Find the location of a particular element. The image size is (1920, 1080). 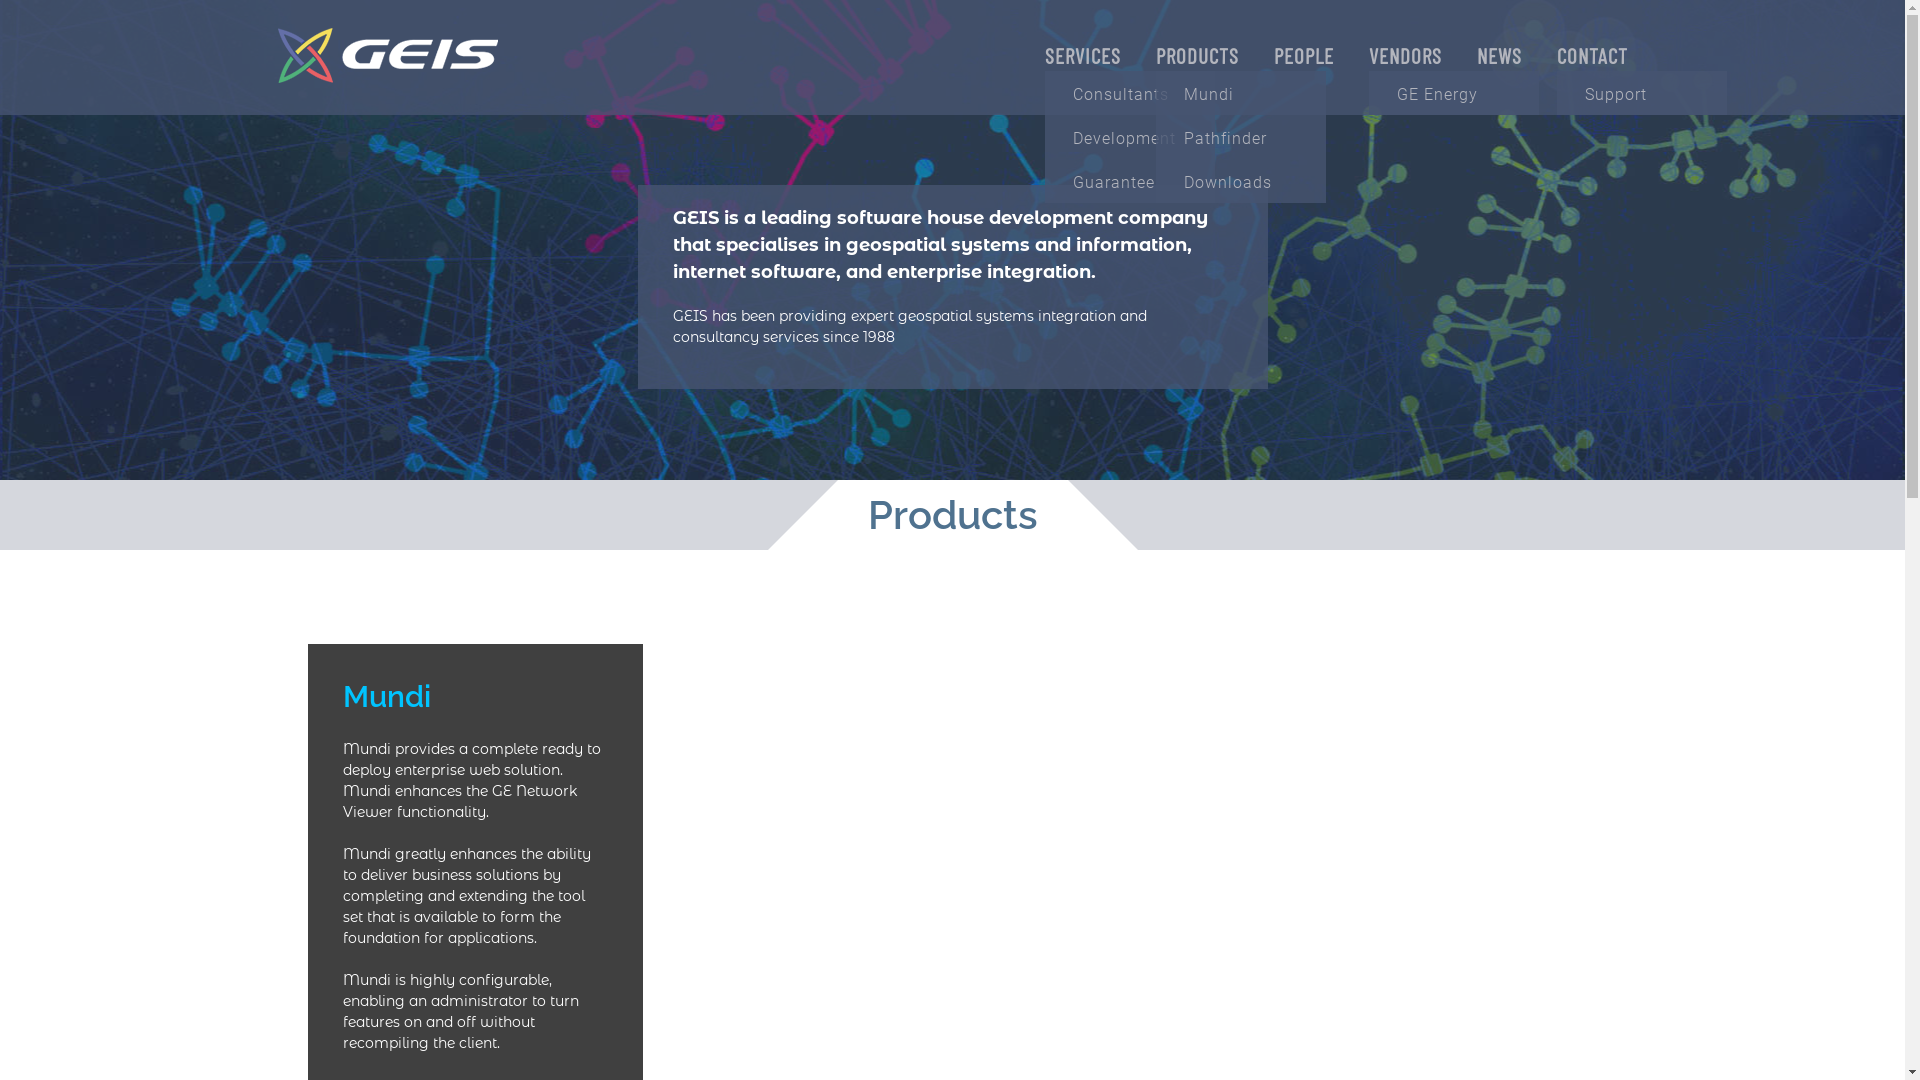

Guarantee is located at coordinates (1129, 181).